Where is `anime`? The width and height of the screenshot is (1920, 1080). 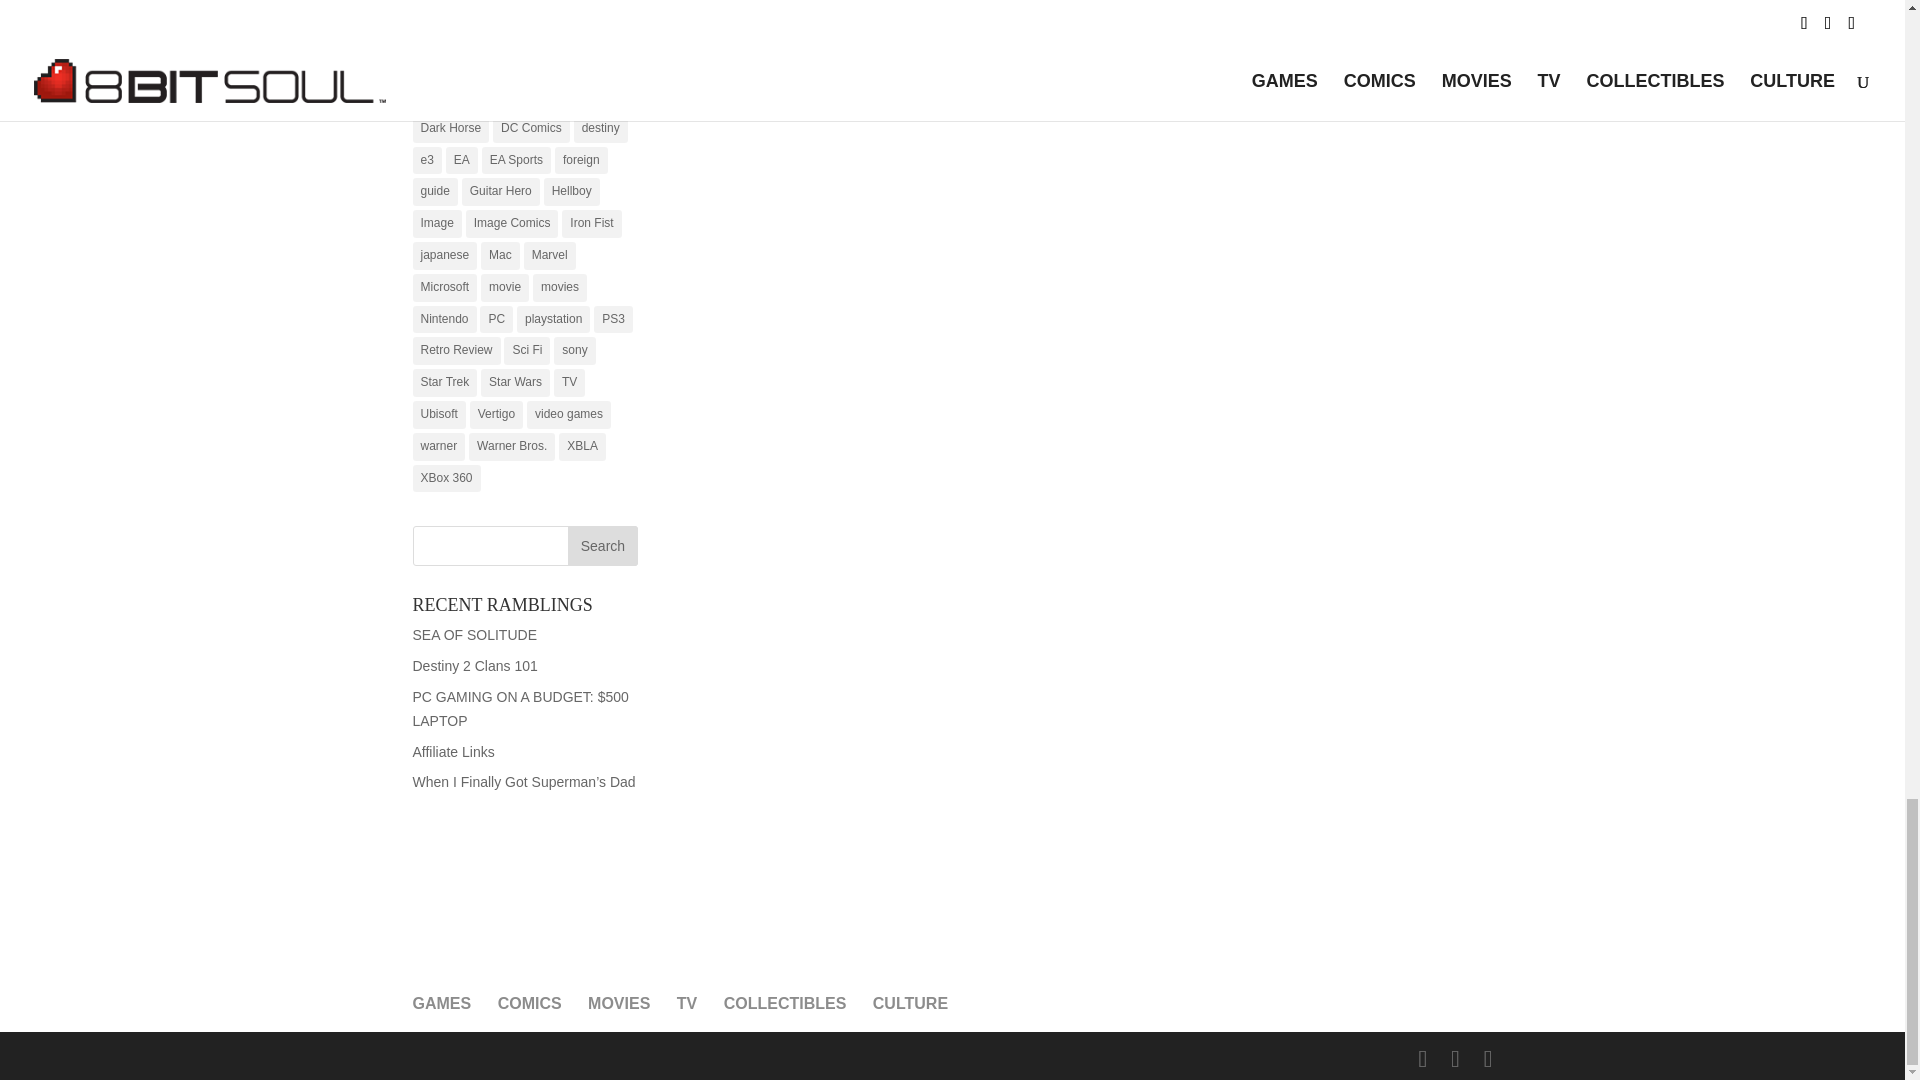
anime is located at coordinates (436, 33).